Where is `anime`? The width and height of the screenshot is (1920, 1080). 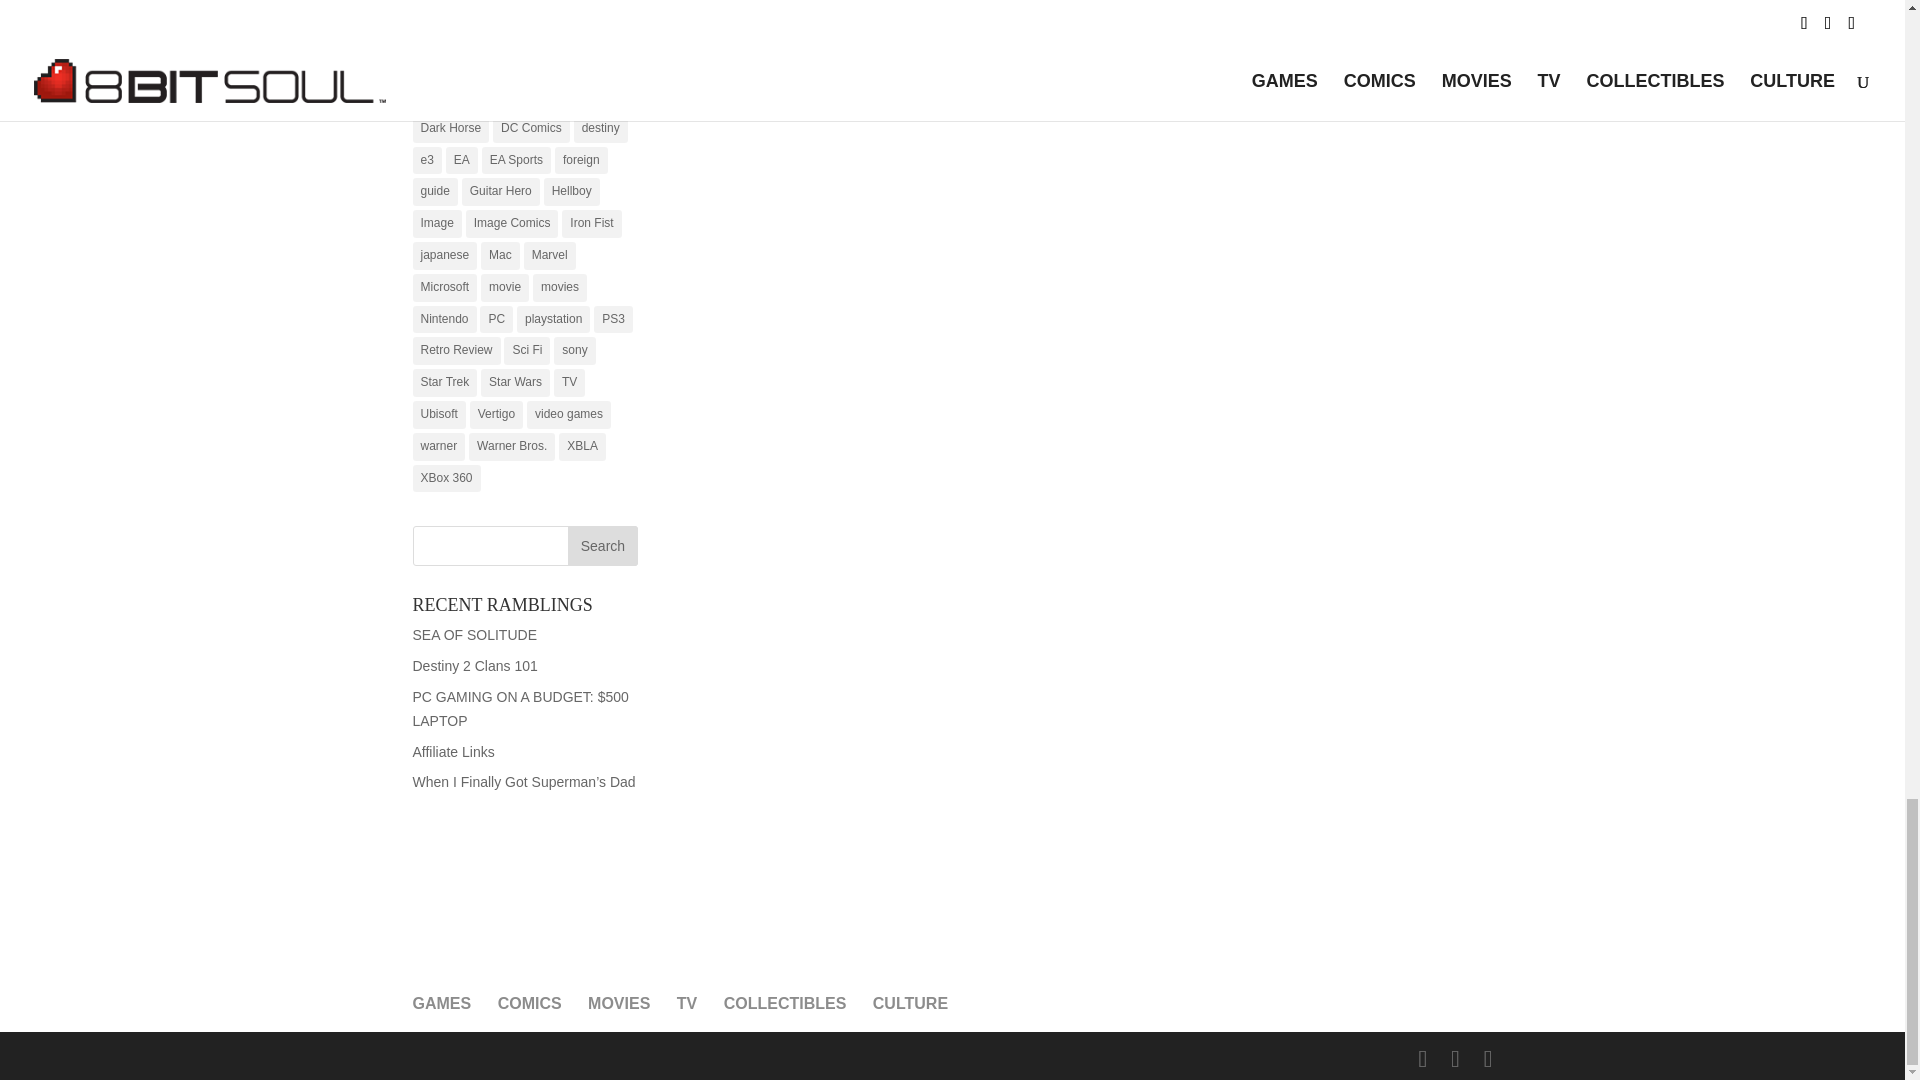
anime is located at coordinates (436, 33).